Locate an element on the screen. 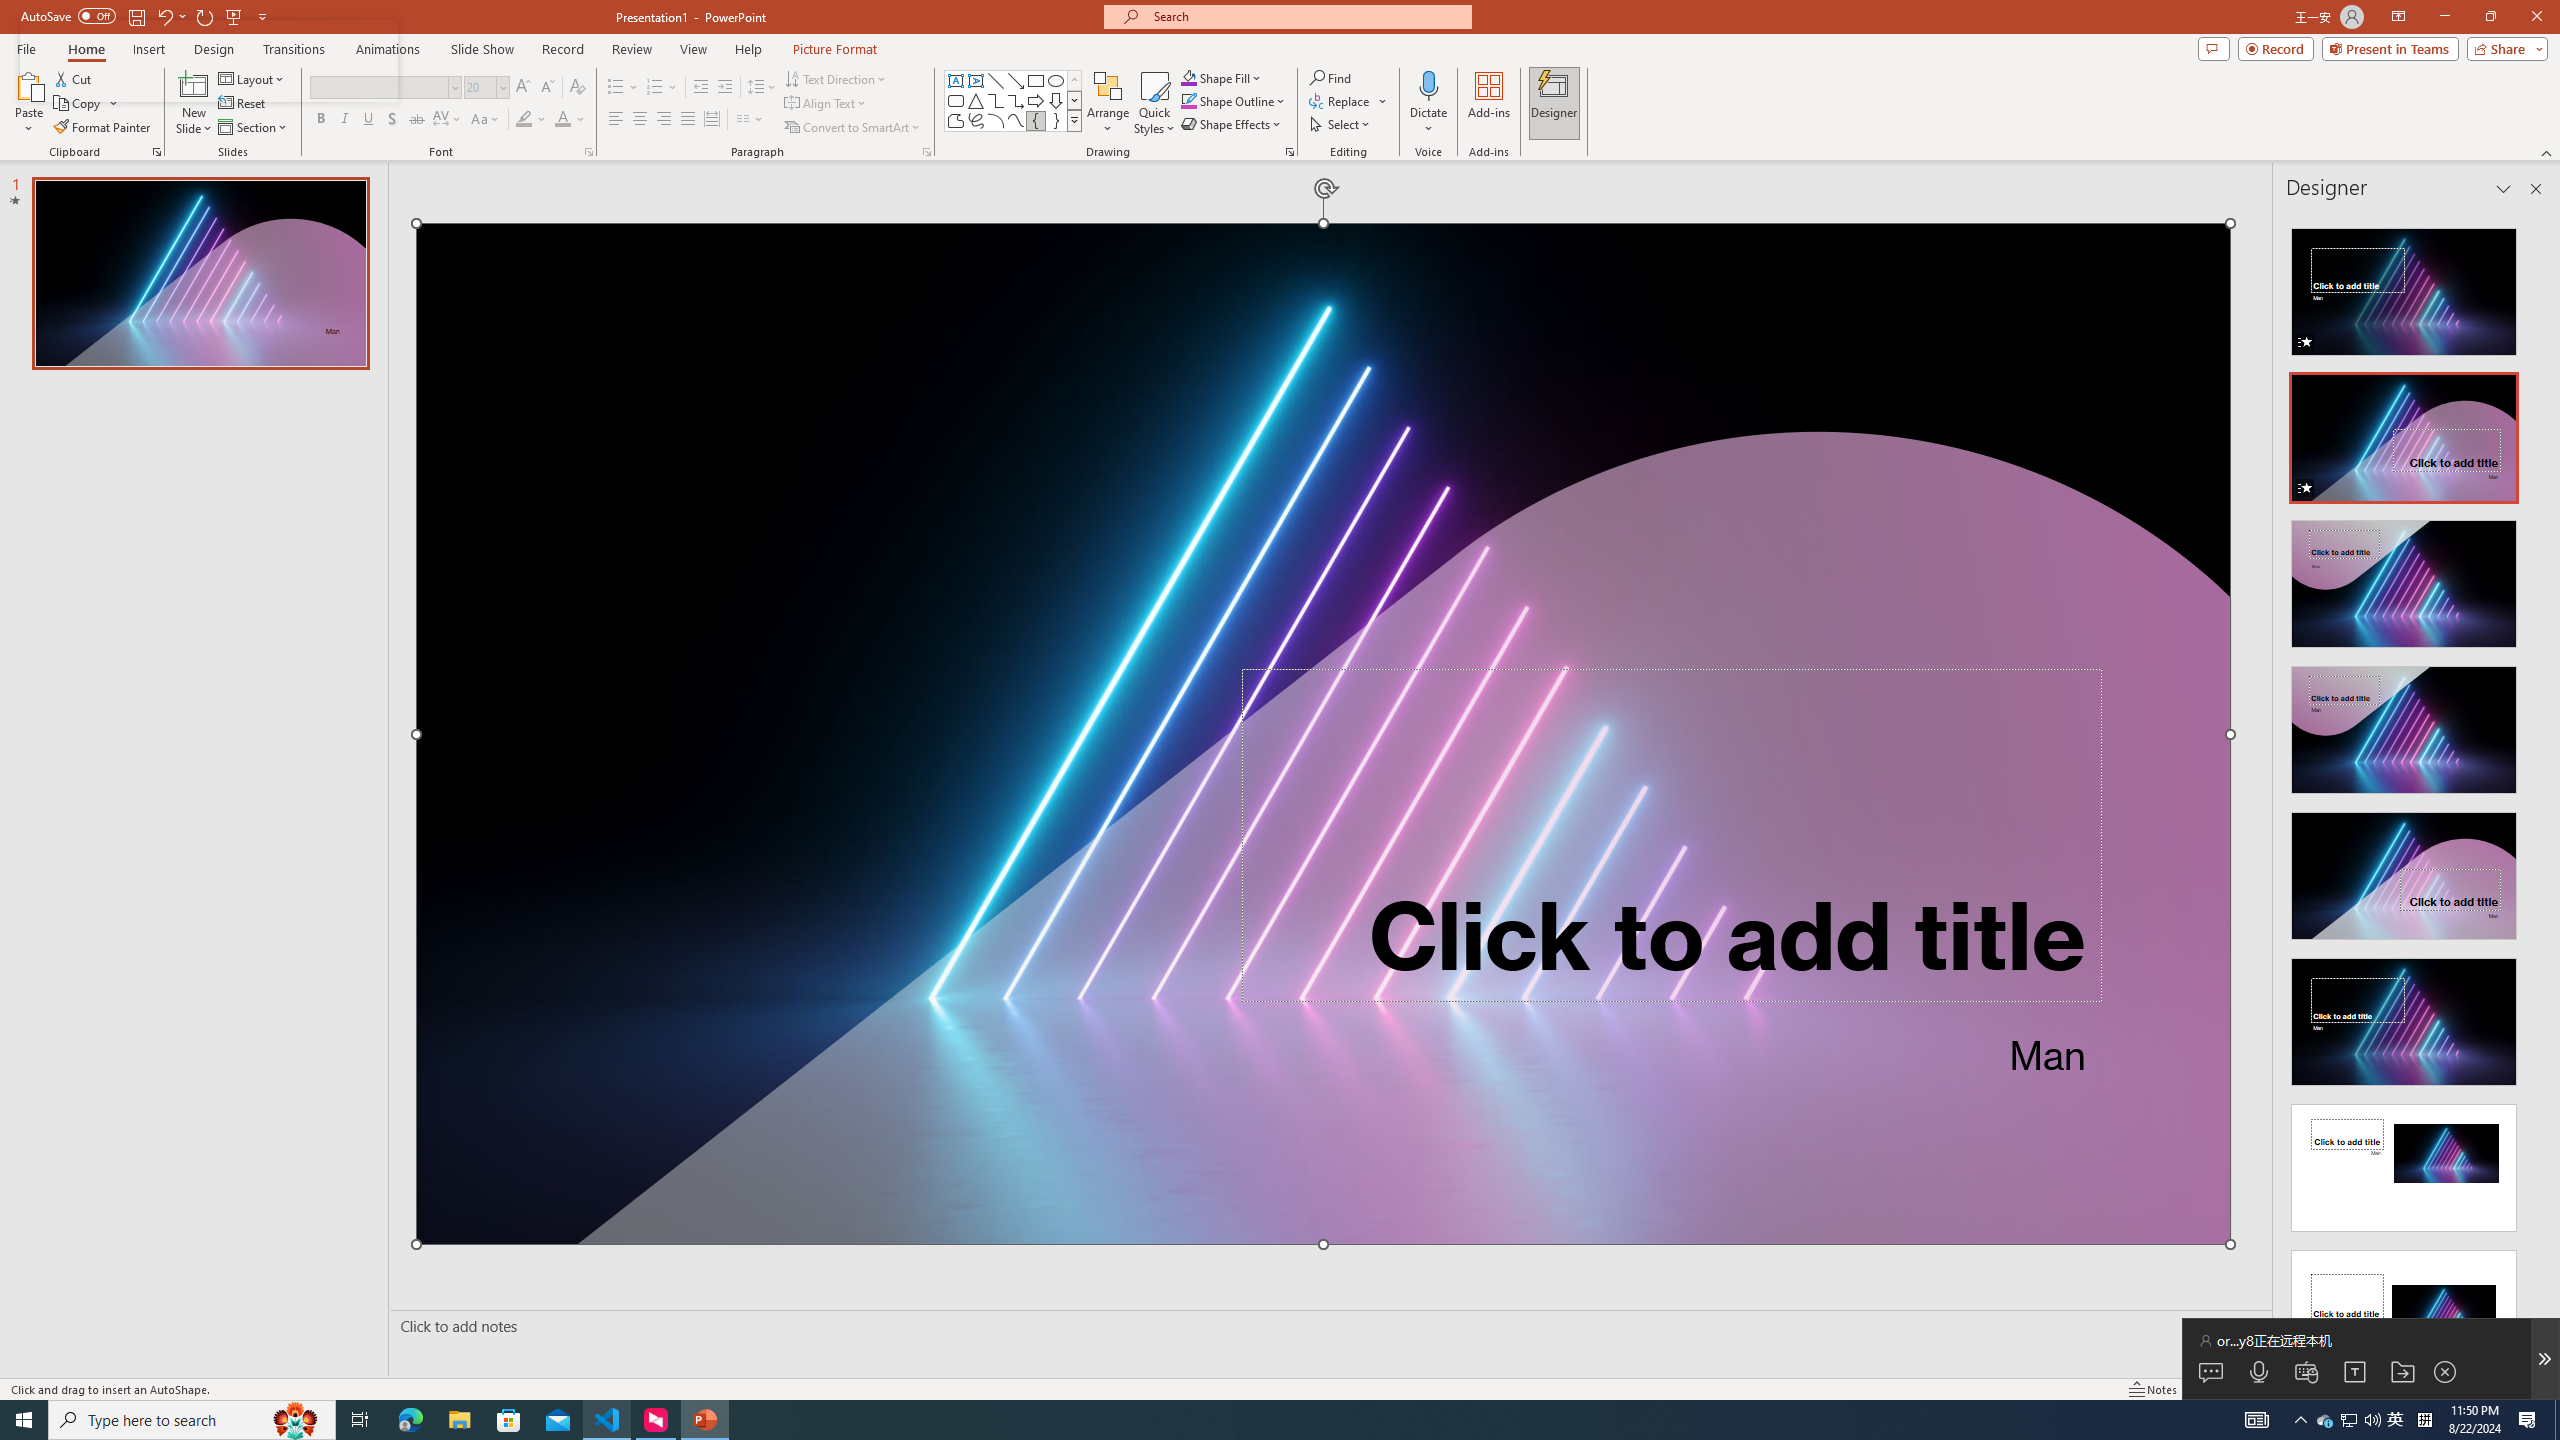 The height and width of the screenshot is (1440, 2560). Curve is located at coordinates (1016, 120).